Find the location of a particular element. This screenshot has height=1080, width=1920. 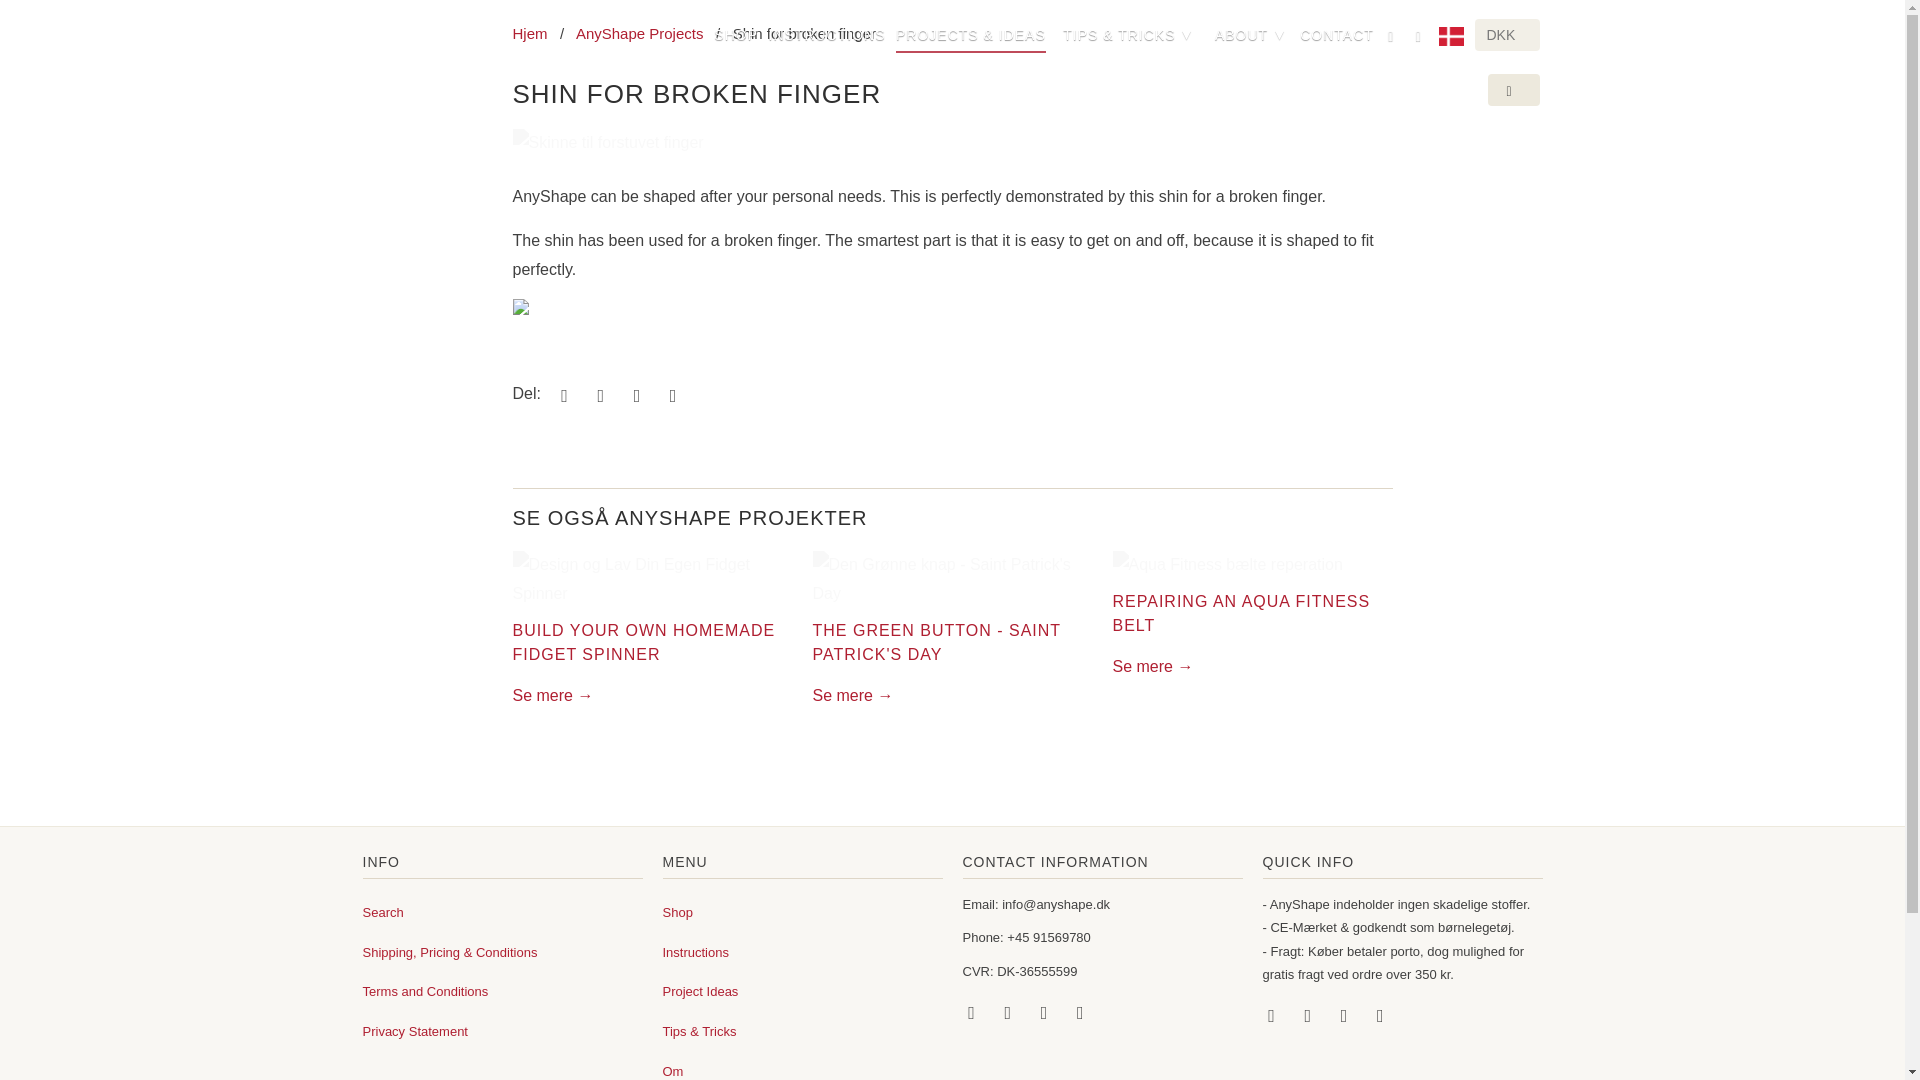

The Green Button - Saint Patrick's Day is located at coordinates (852, 695).